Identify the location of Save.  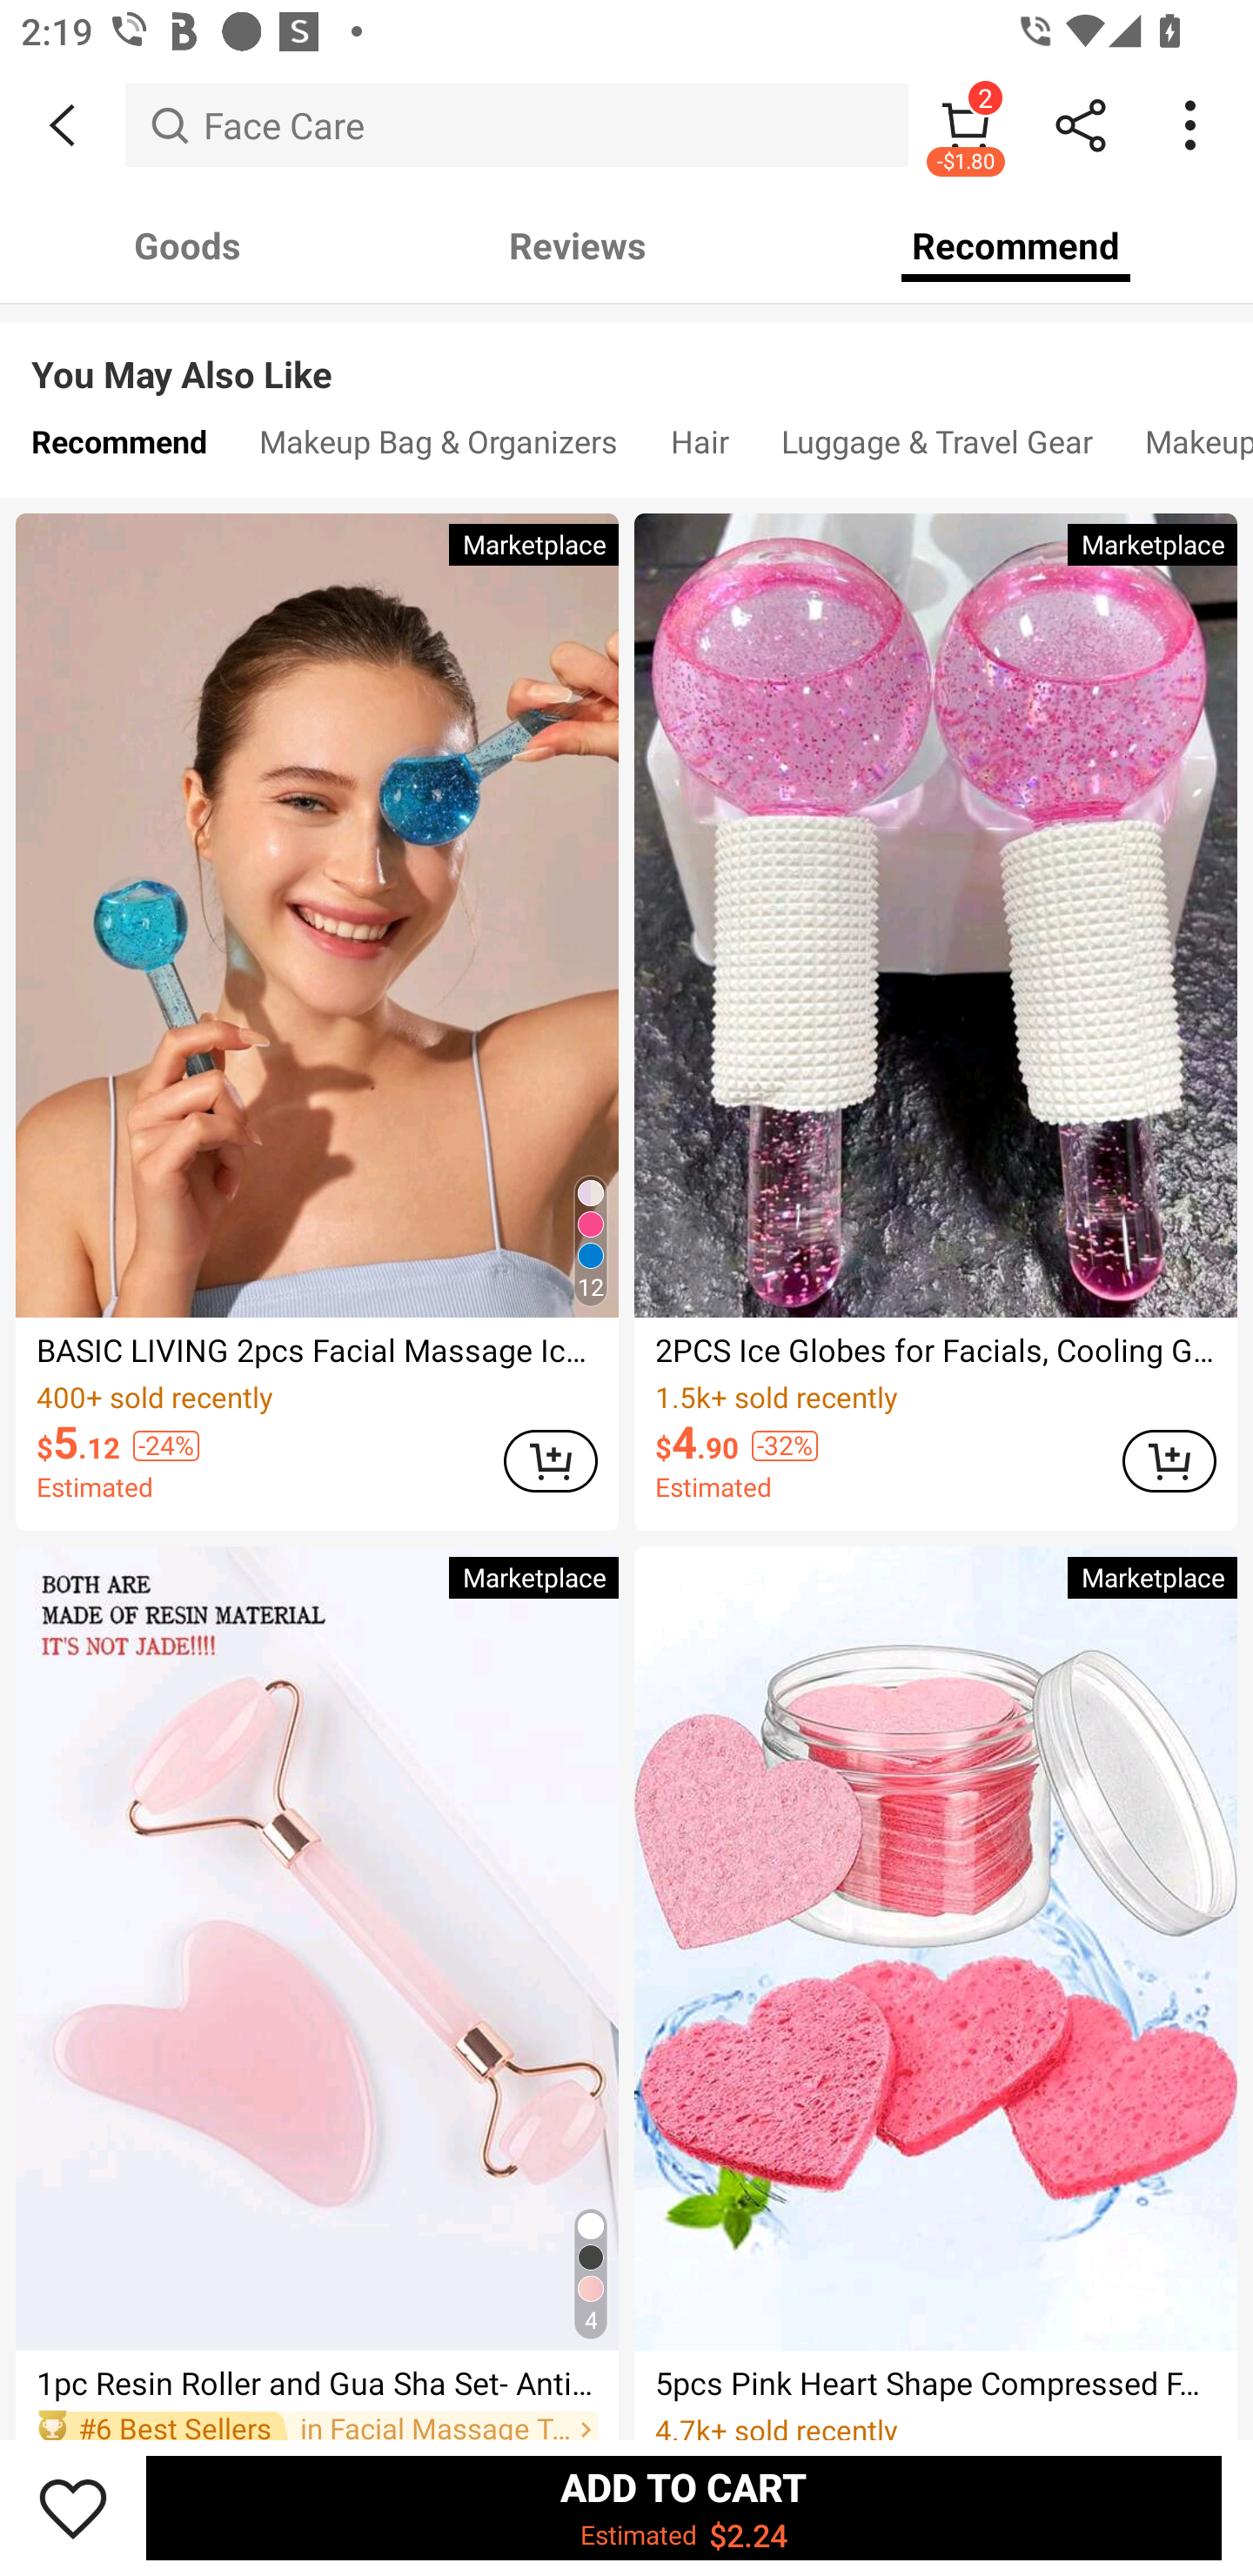
(73, 2507).